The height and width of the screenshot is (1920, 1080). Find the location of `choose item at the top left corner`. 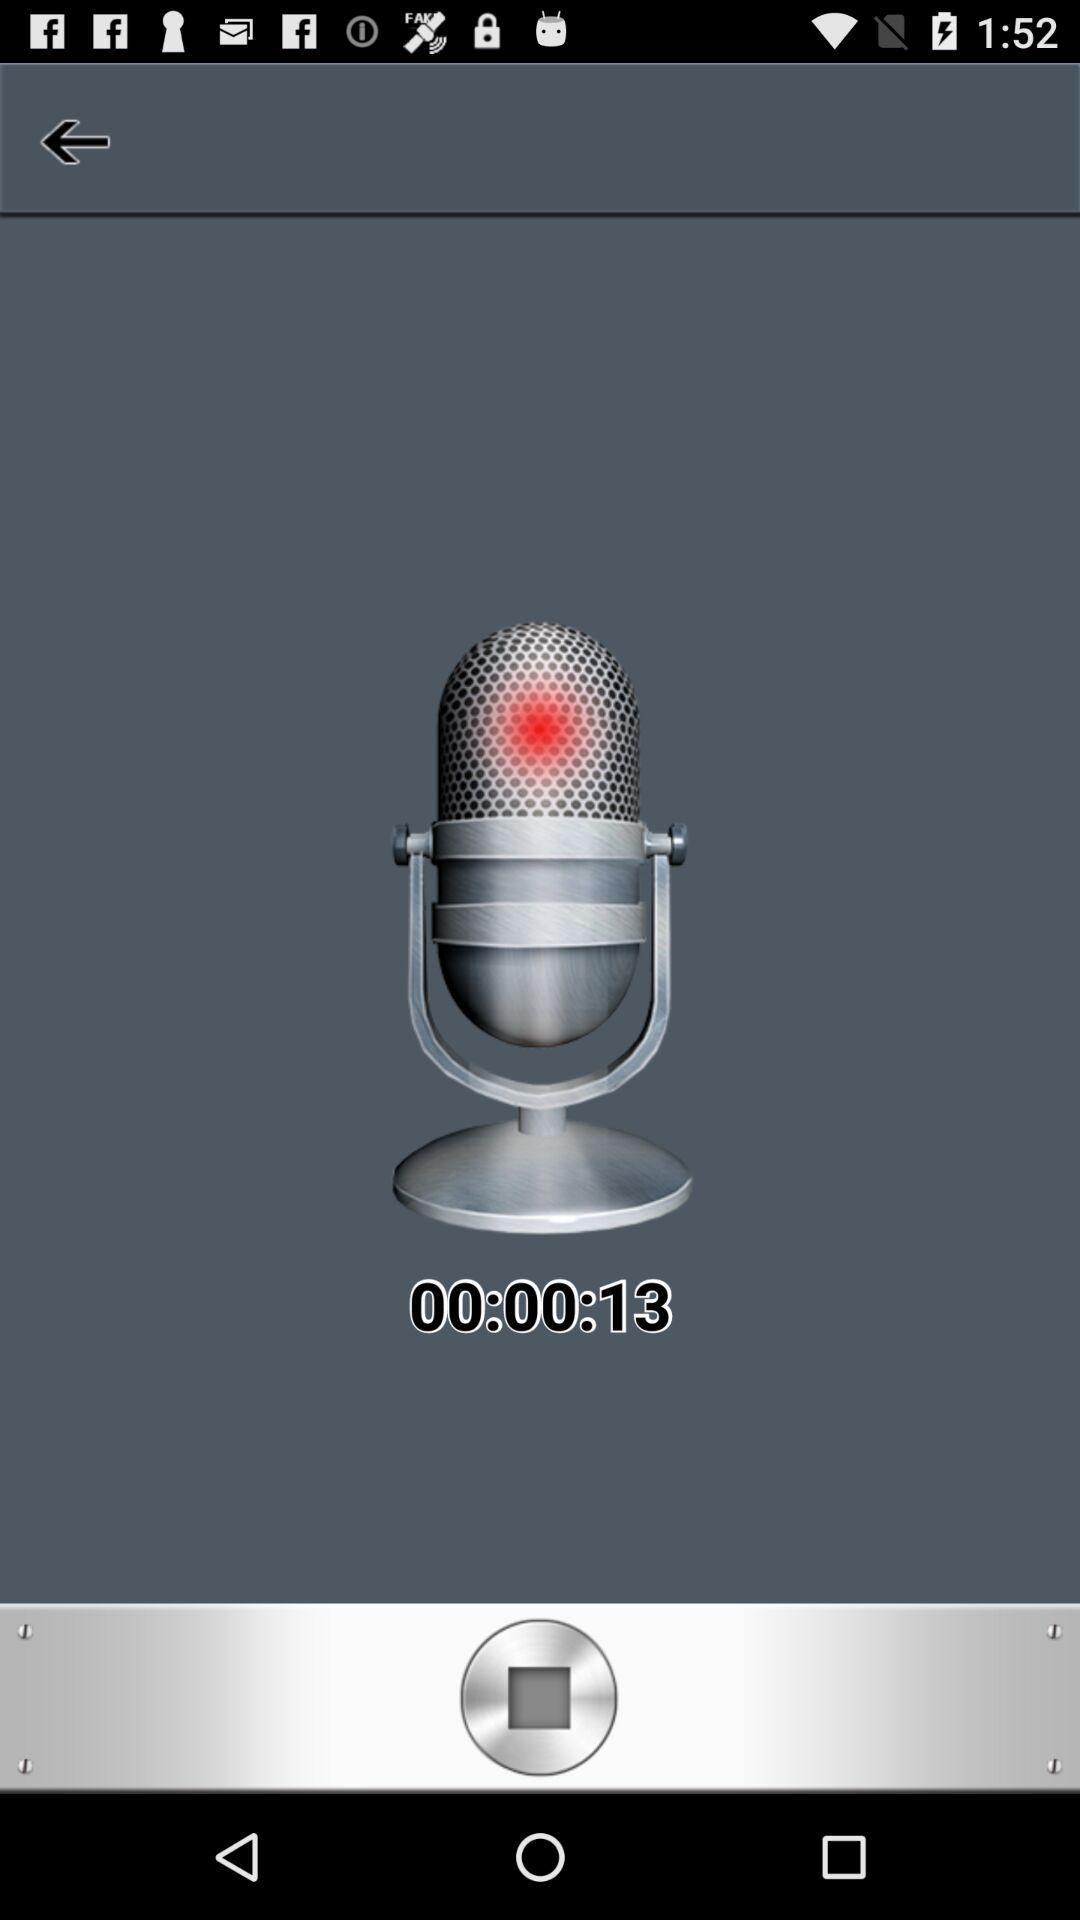

choose item at the top left corner is located at coordinates (72, 140).